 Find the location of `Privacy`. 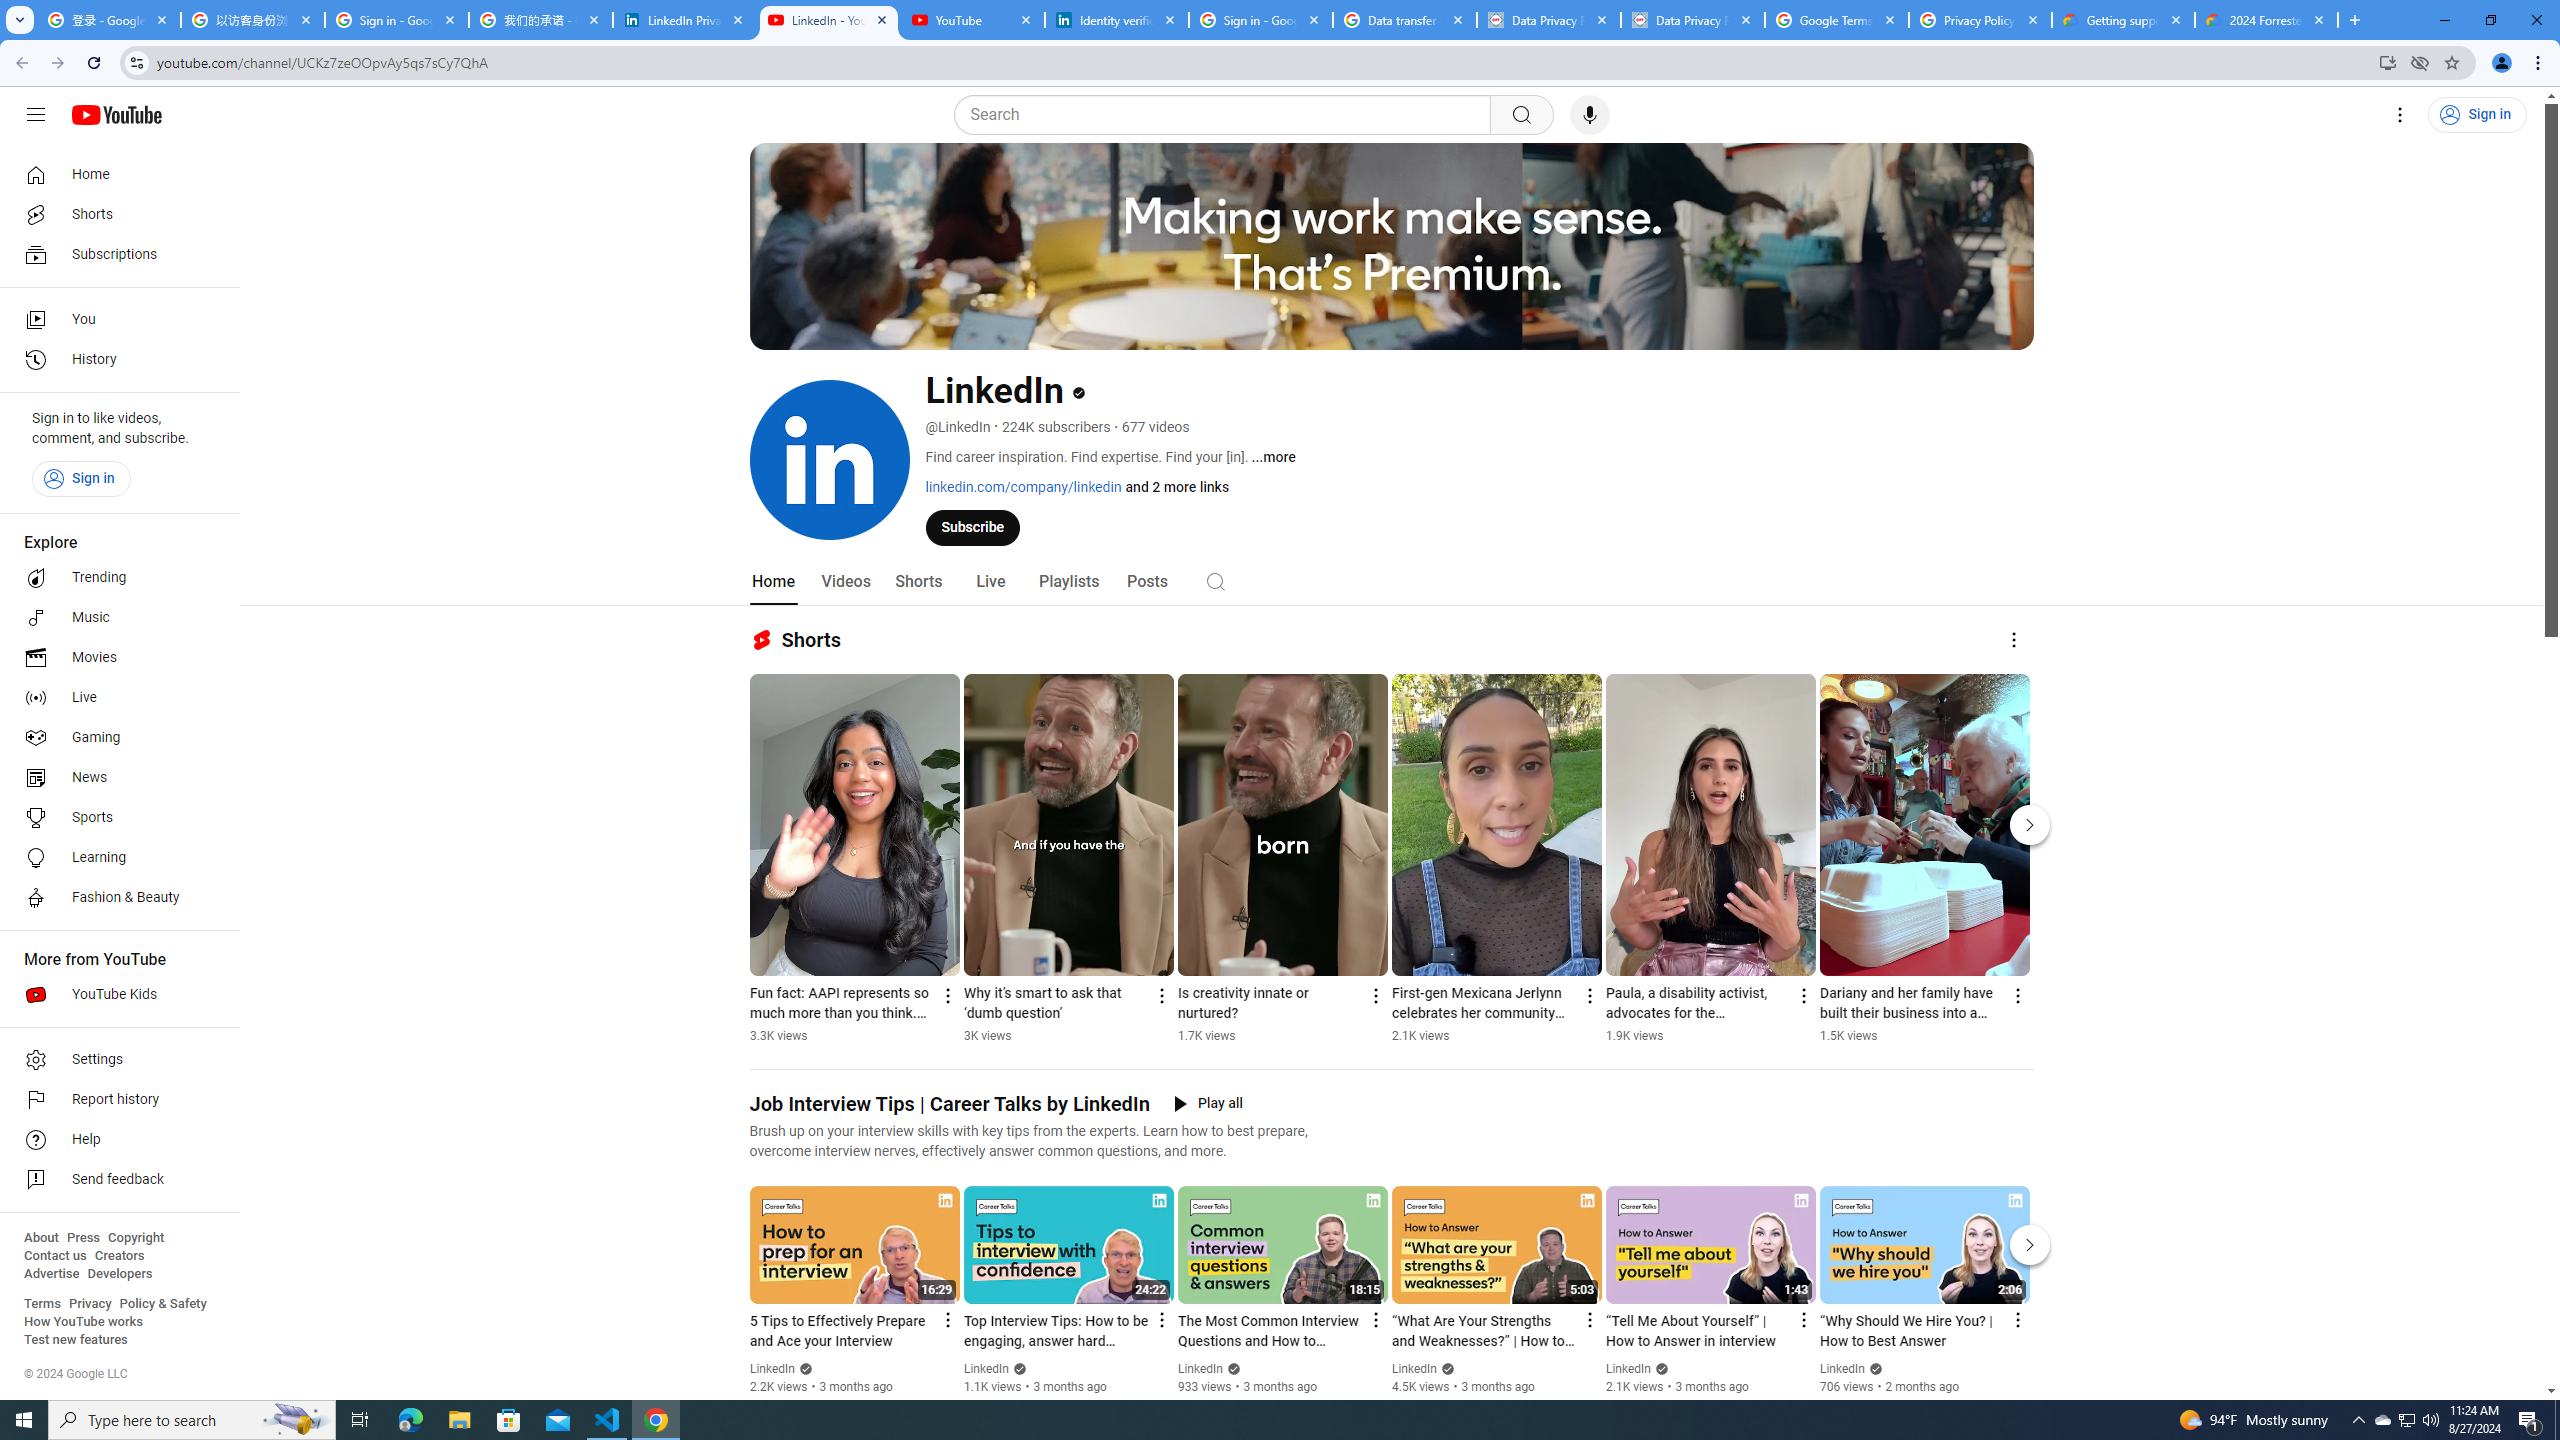

Privacy is located at coordinates (90, 1304).